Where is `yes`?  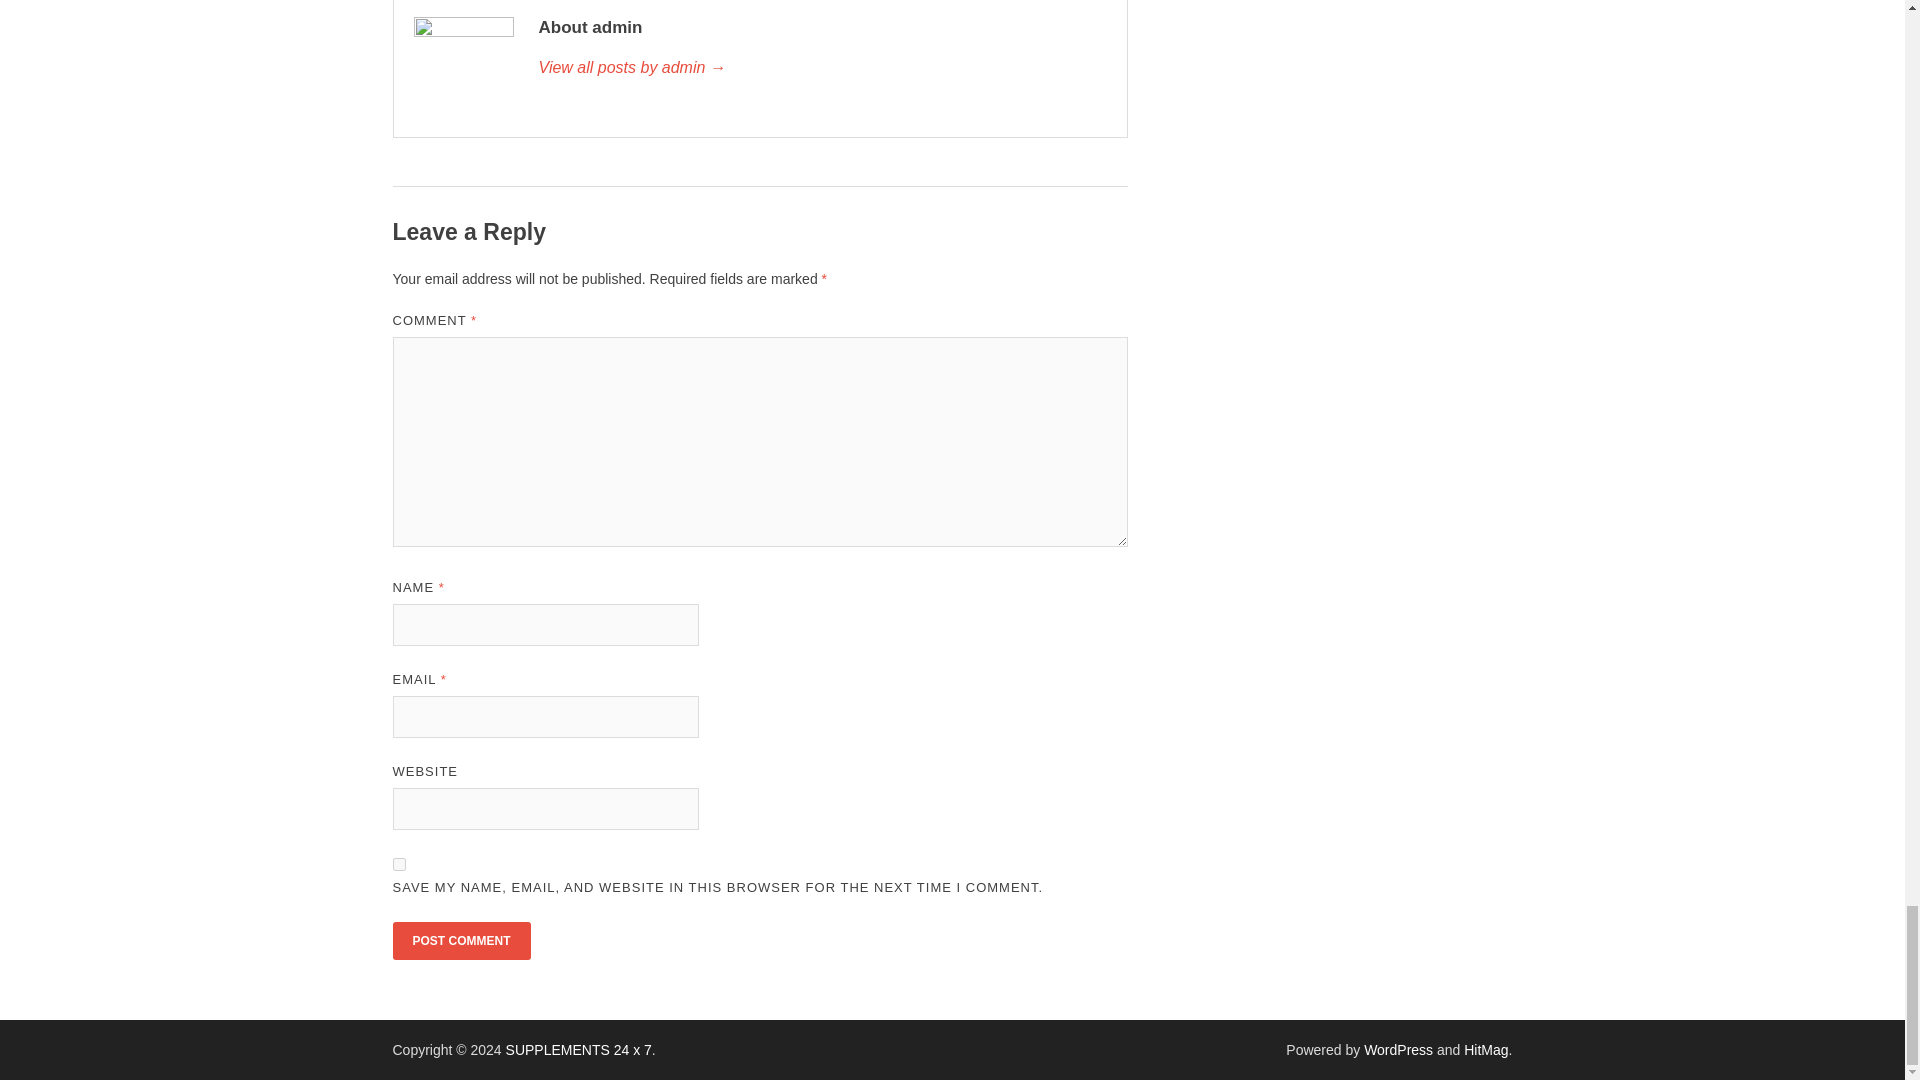 yes is located at coordinates (398, 864).